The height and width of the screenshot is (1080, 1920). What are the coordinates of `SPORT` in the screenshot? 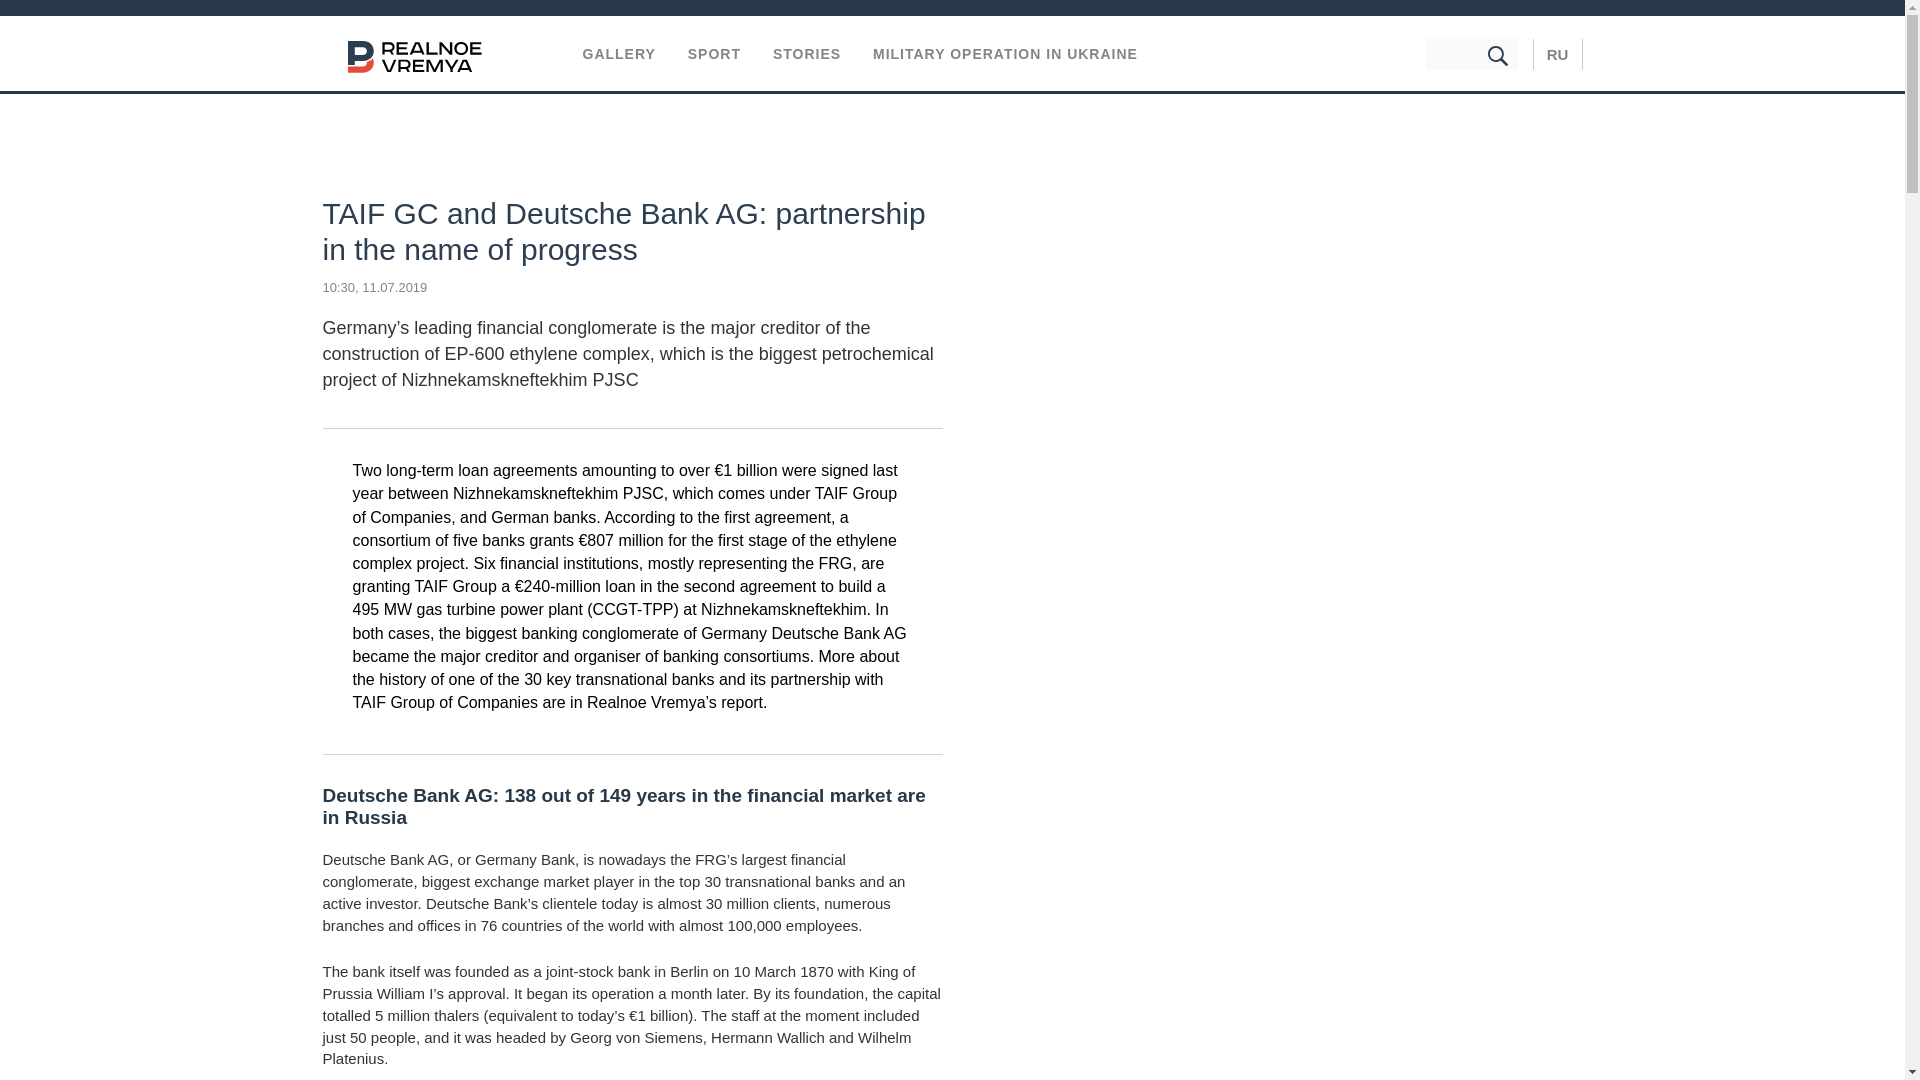 It's located at (714, 54).